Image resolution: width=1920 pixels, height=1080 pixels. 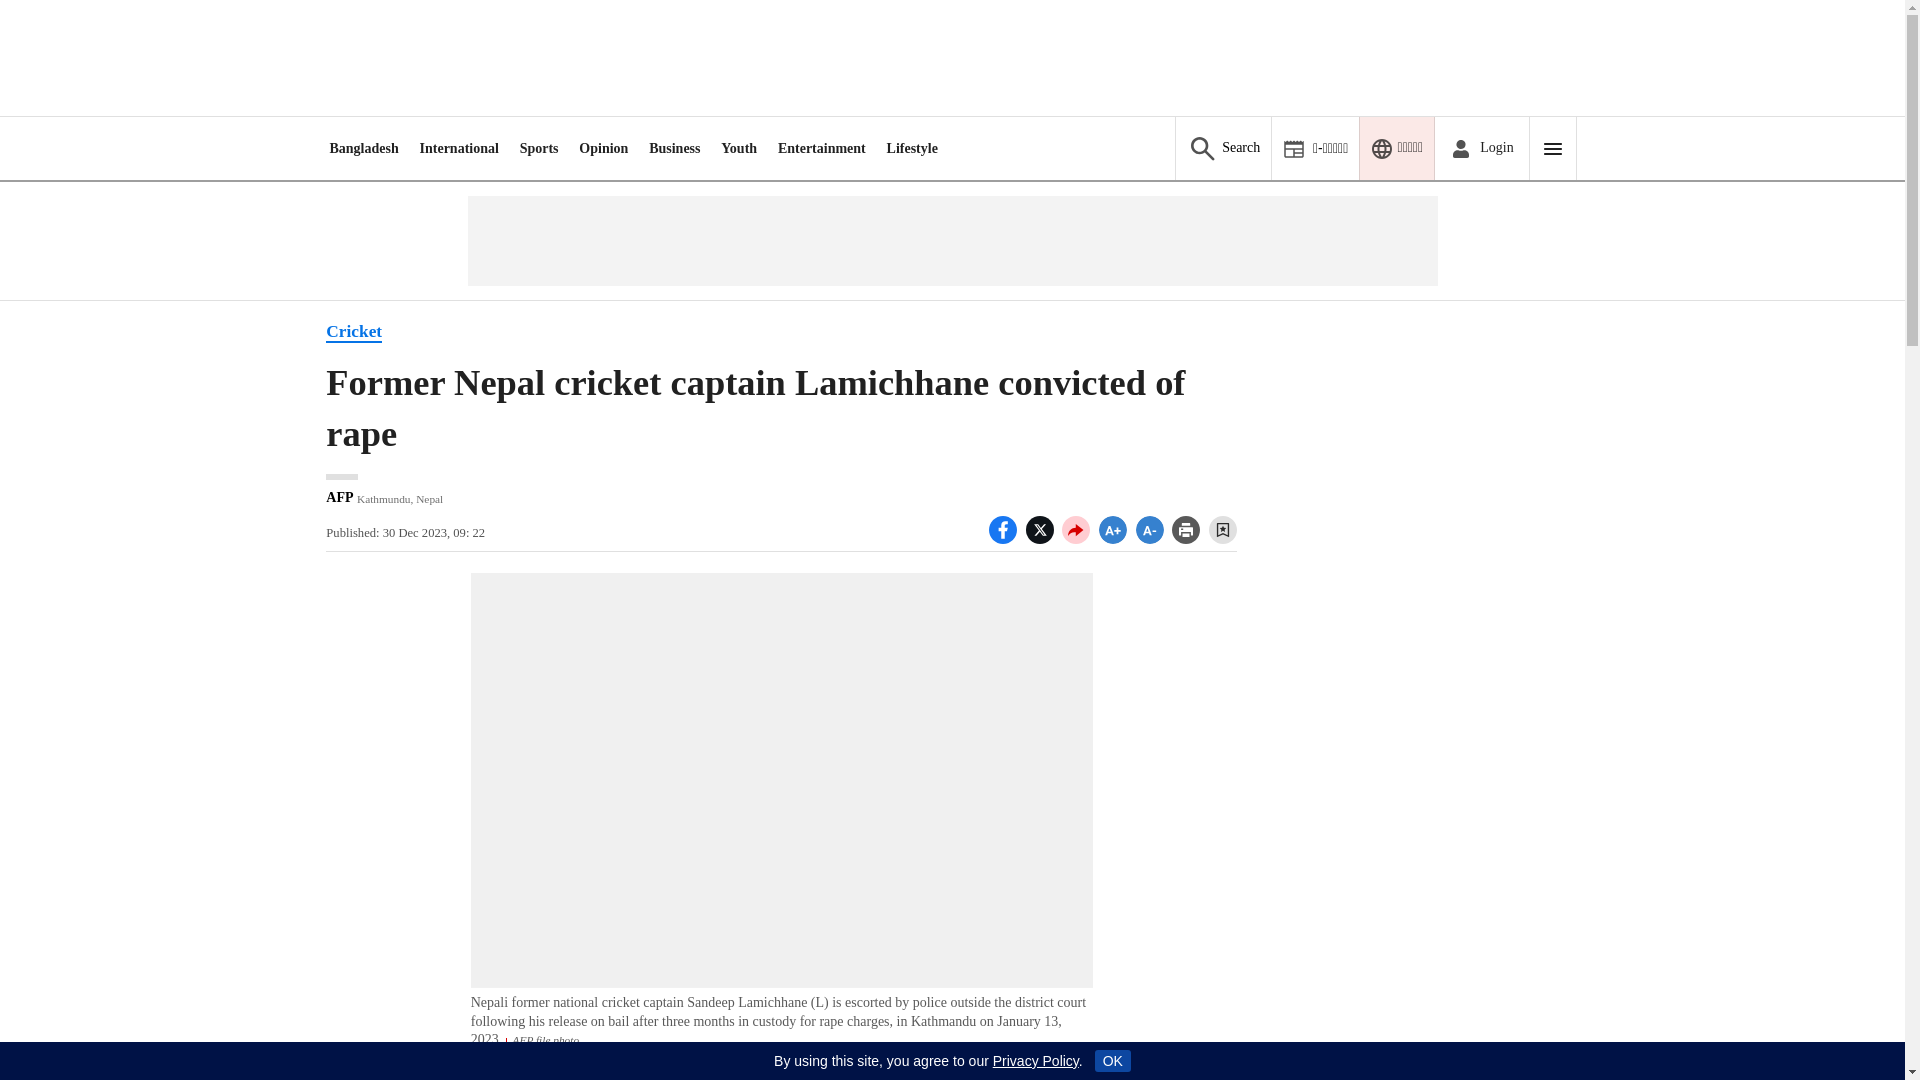 What do you see at coordinates (1481, 148) in the screenshot?
I see `Login` at bounding box center [1481, 148].